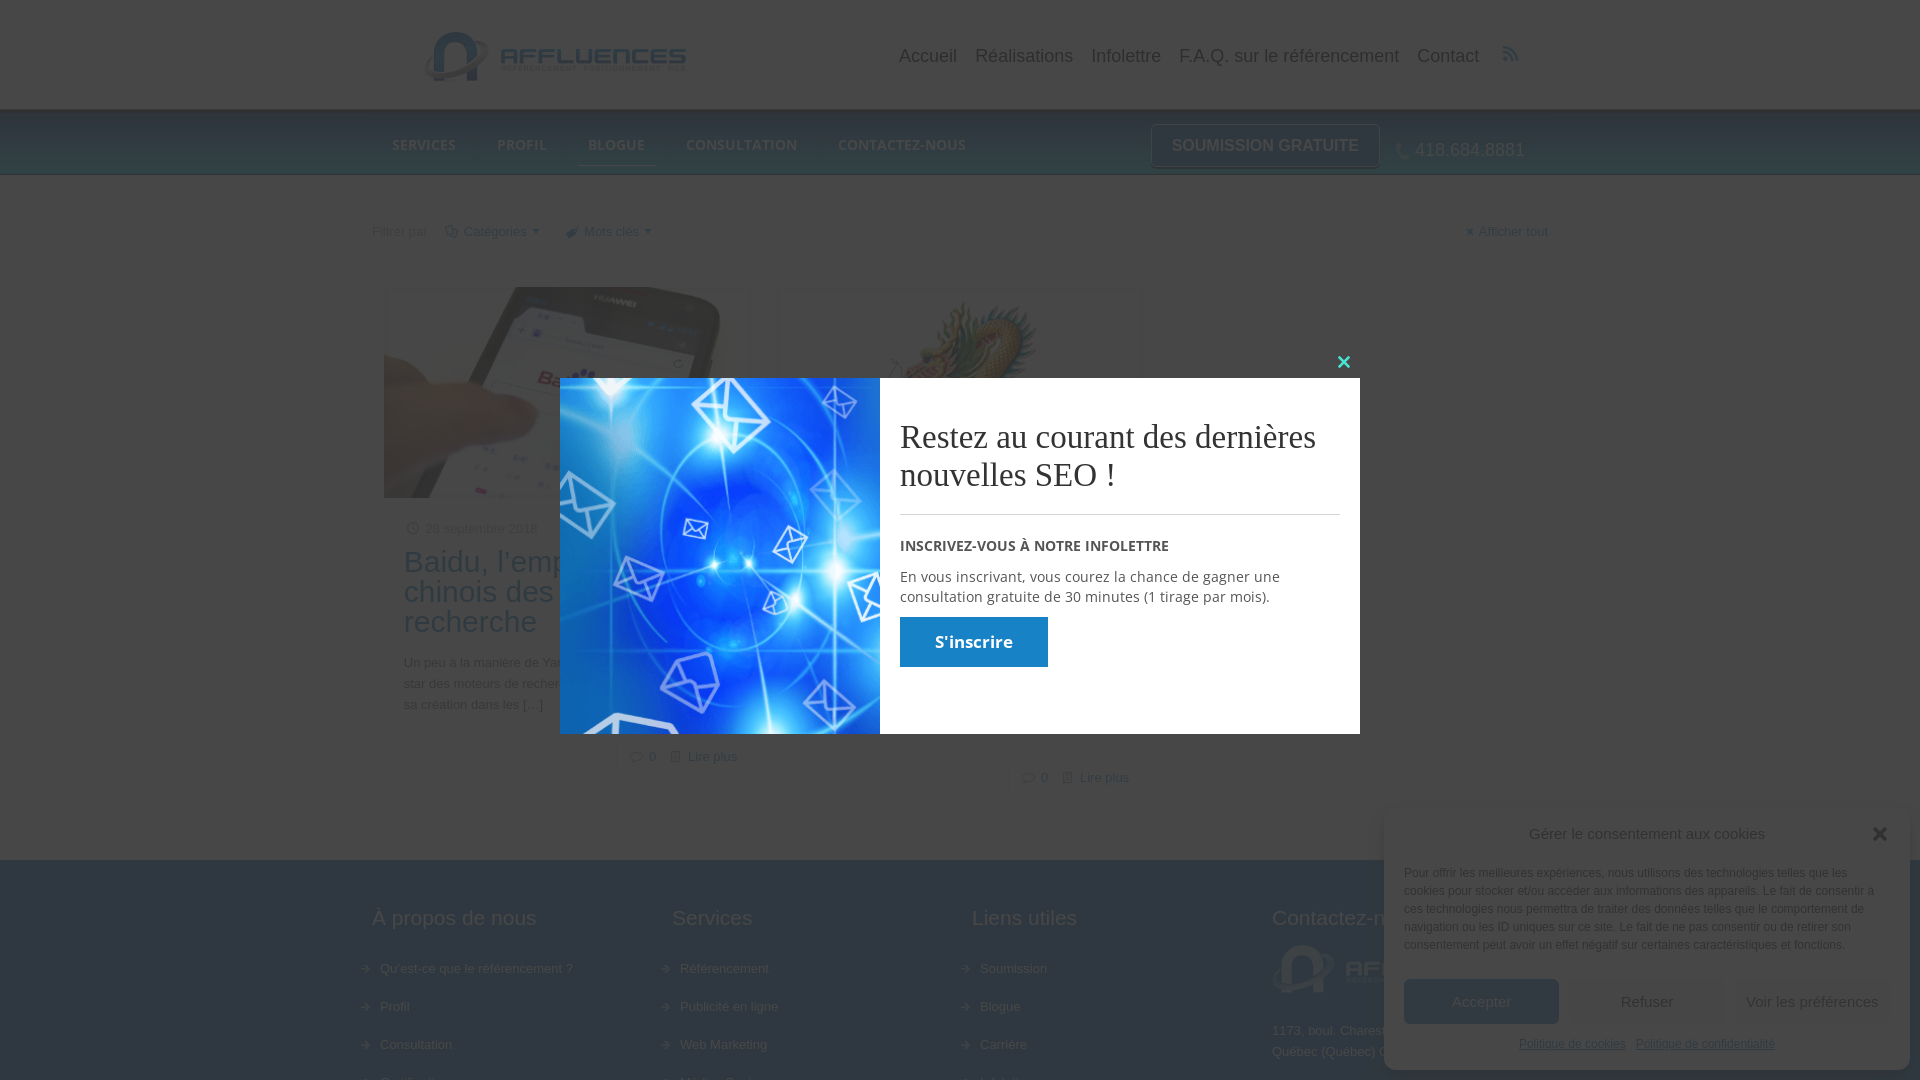  I want to click on Soumission, so click(1110, 969).